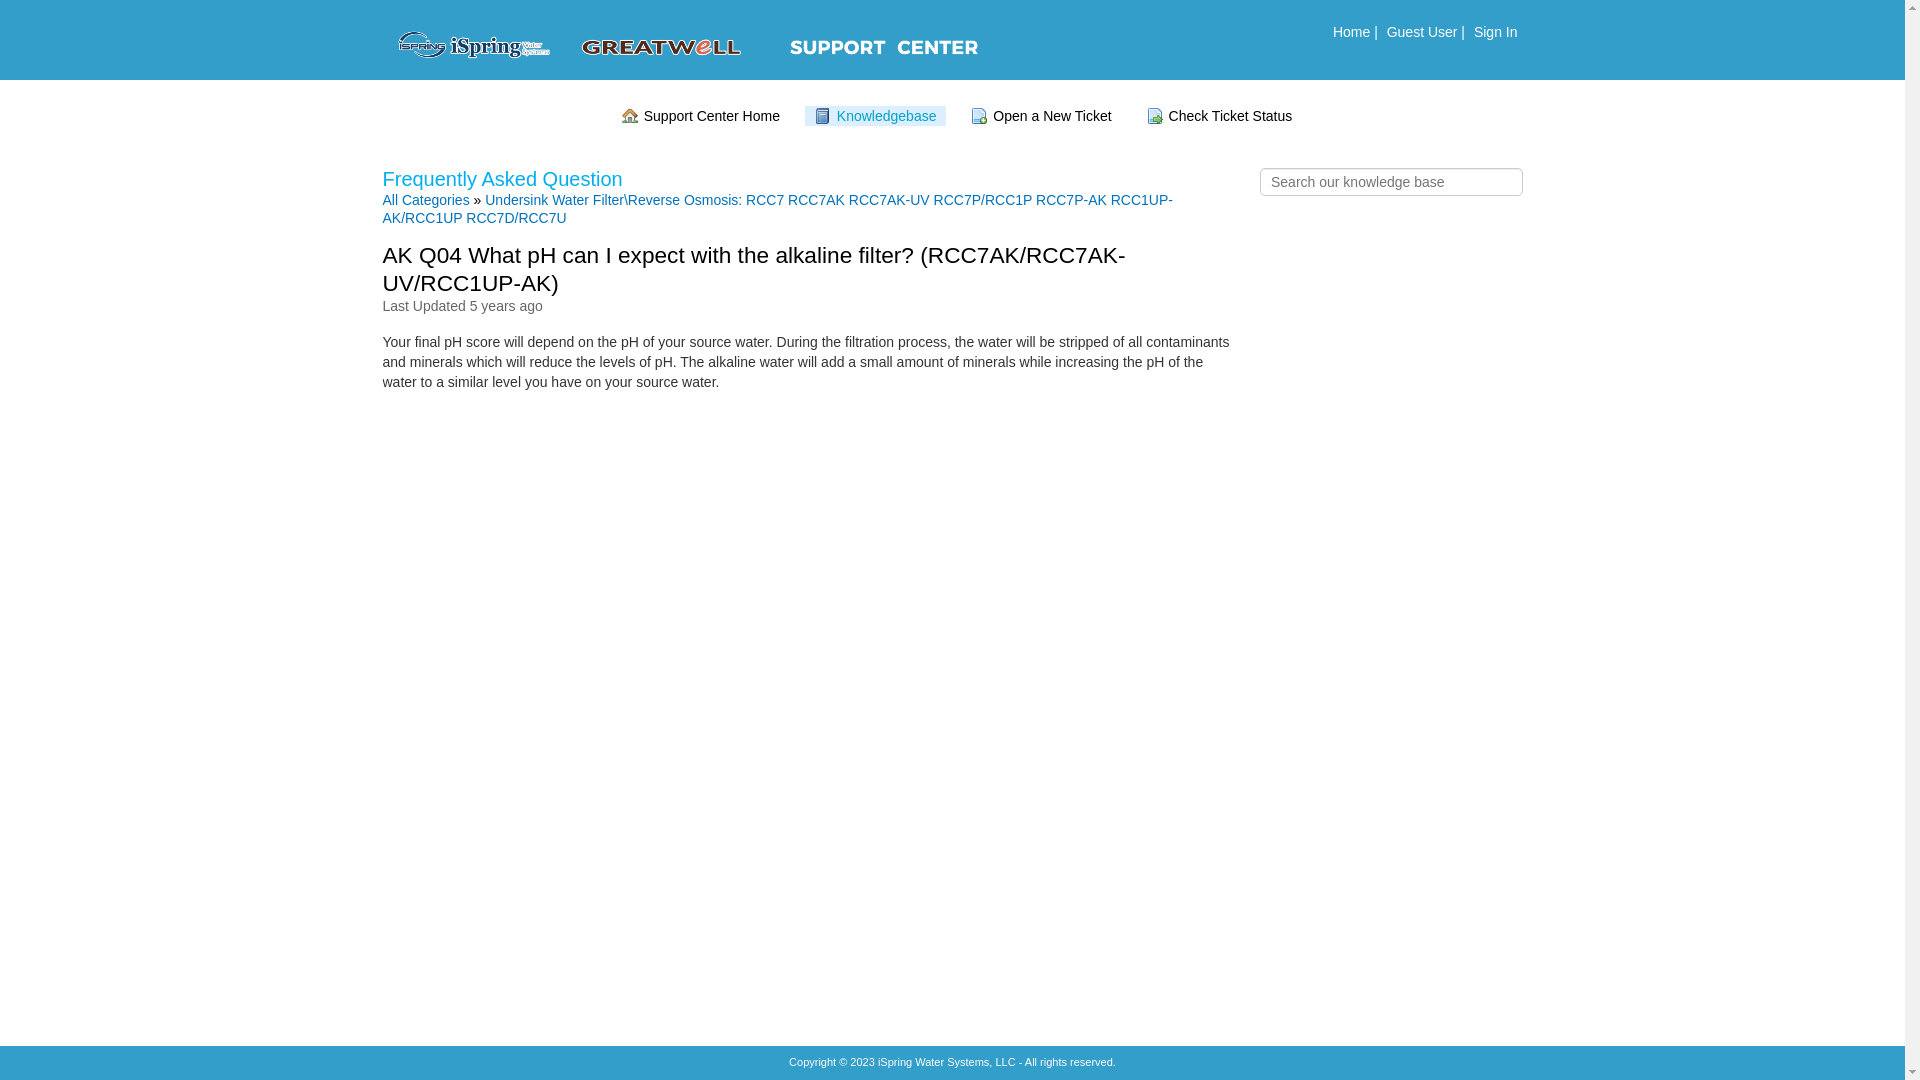 The image size is (1920, 1080). What do you see at coordinates (1041, 116) in the screenshot?
I see `Open a New Ticket` at bounding box center [1041, 116].